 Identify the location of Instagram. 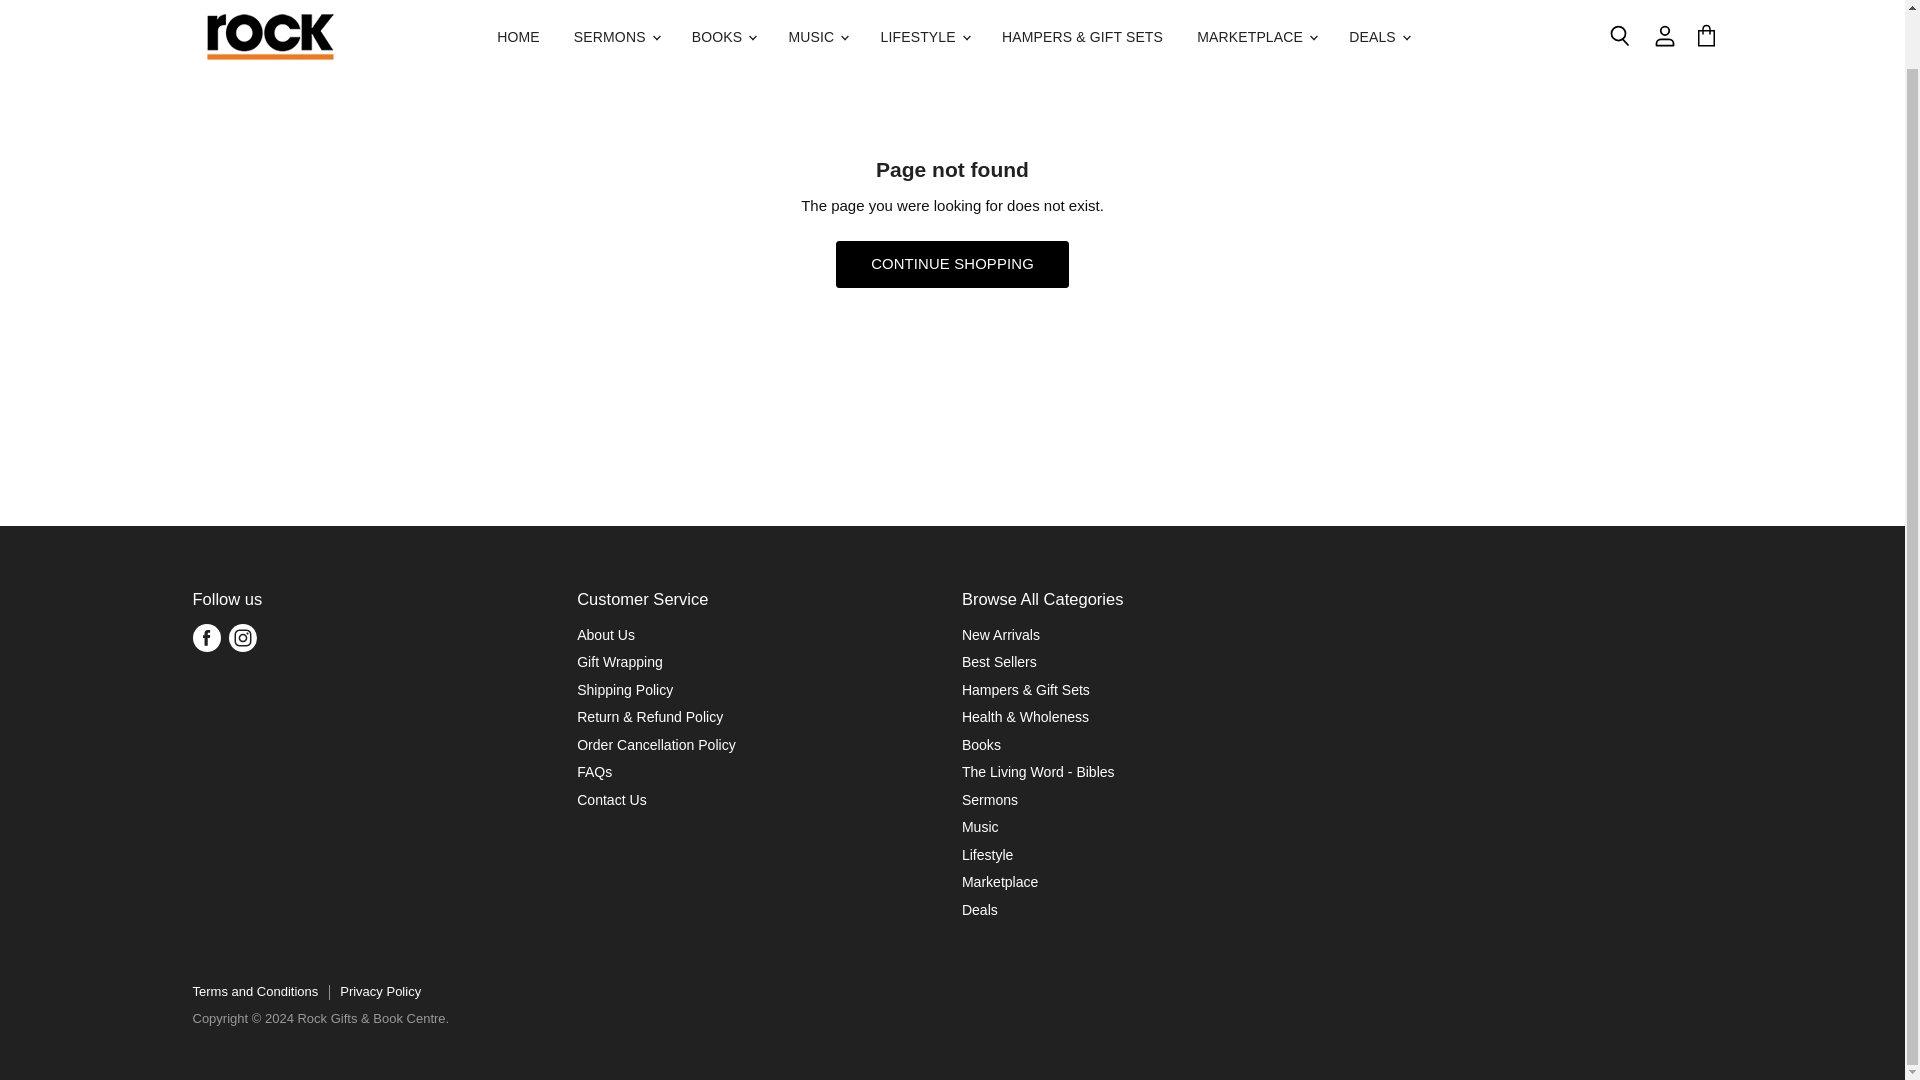
(242, 637).